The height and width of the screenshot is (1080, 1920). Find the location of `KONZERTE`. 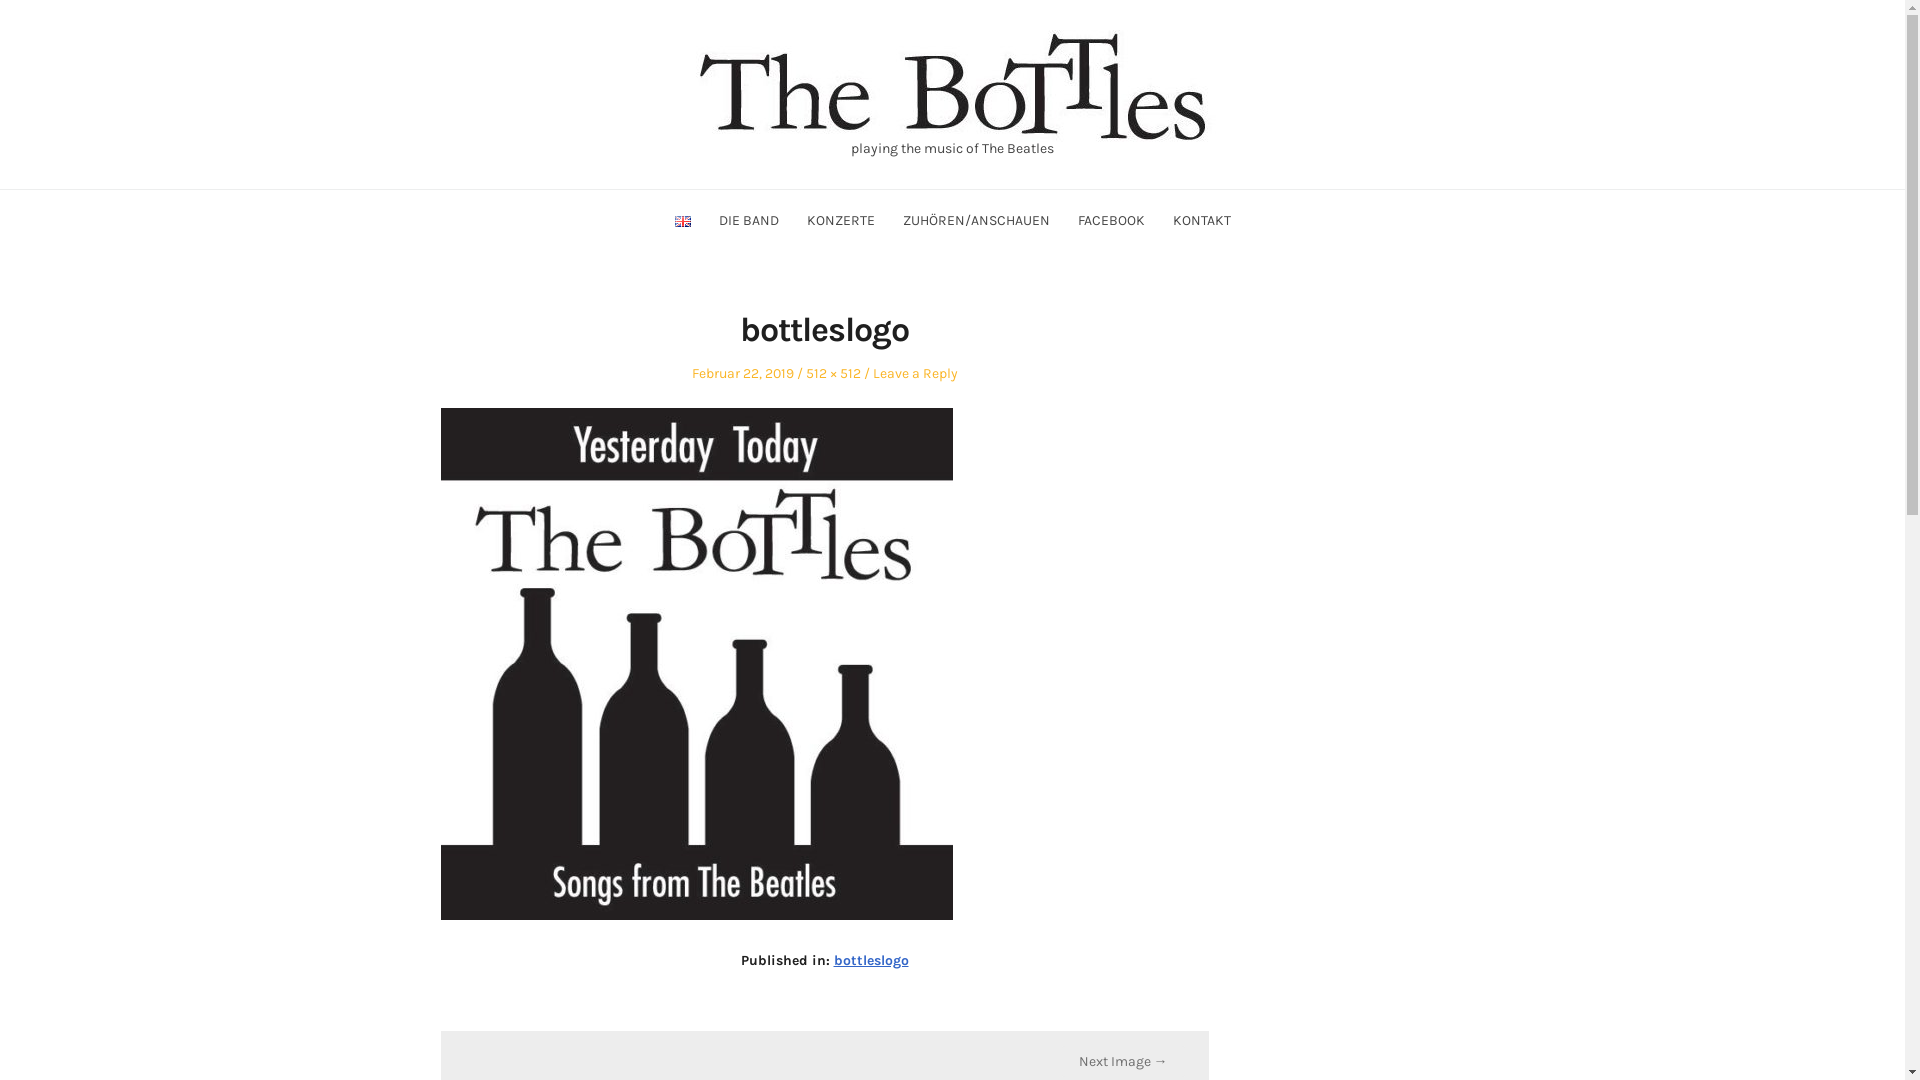

KONZERTE is located at coordinates (840, 220).